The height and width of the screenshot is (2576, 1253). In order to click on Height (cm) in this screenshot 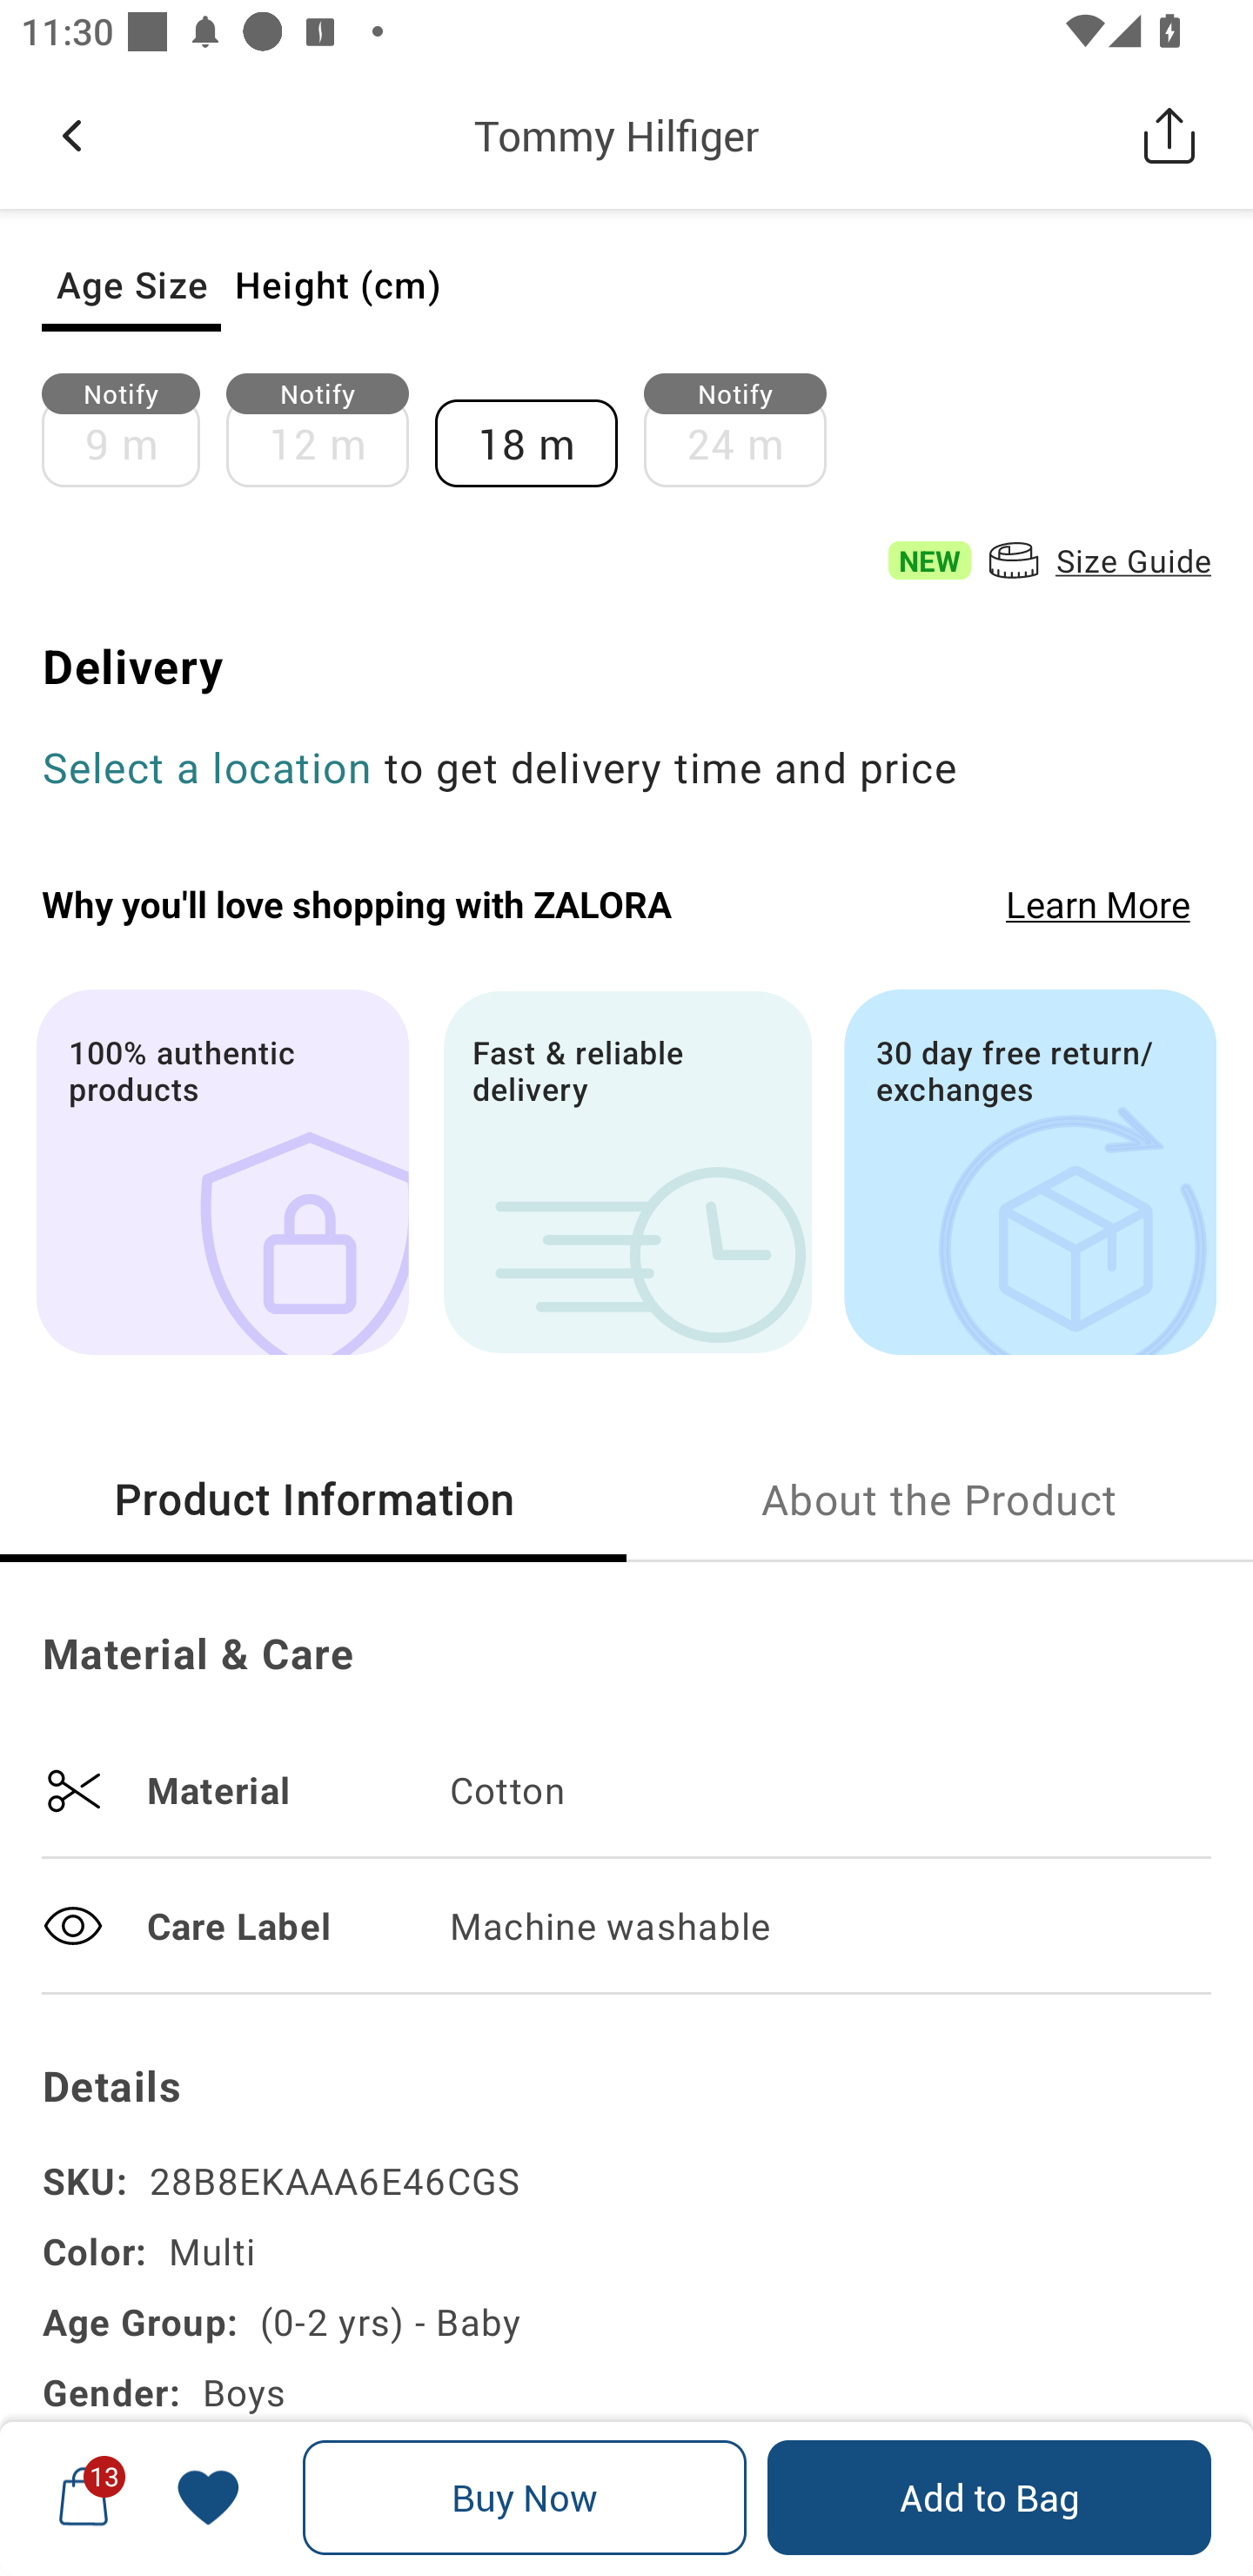, I will do `click(338, 284)`.